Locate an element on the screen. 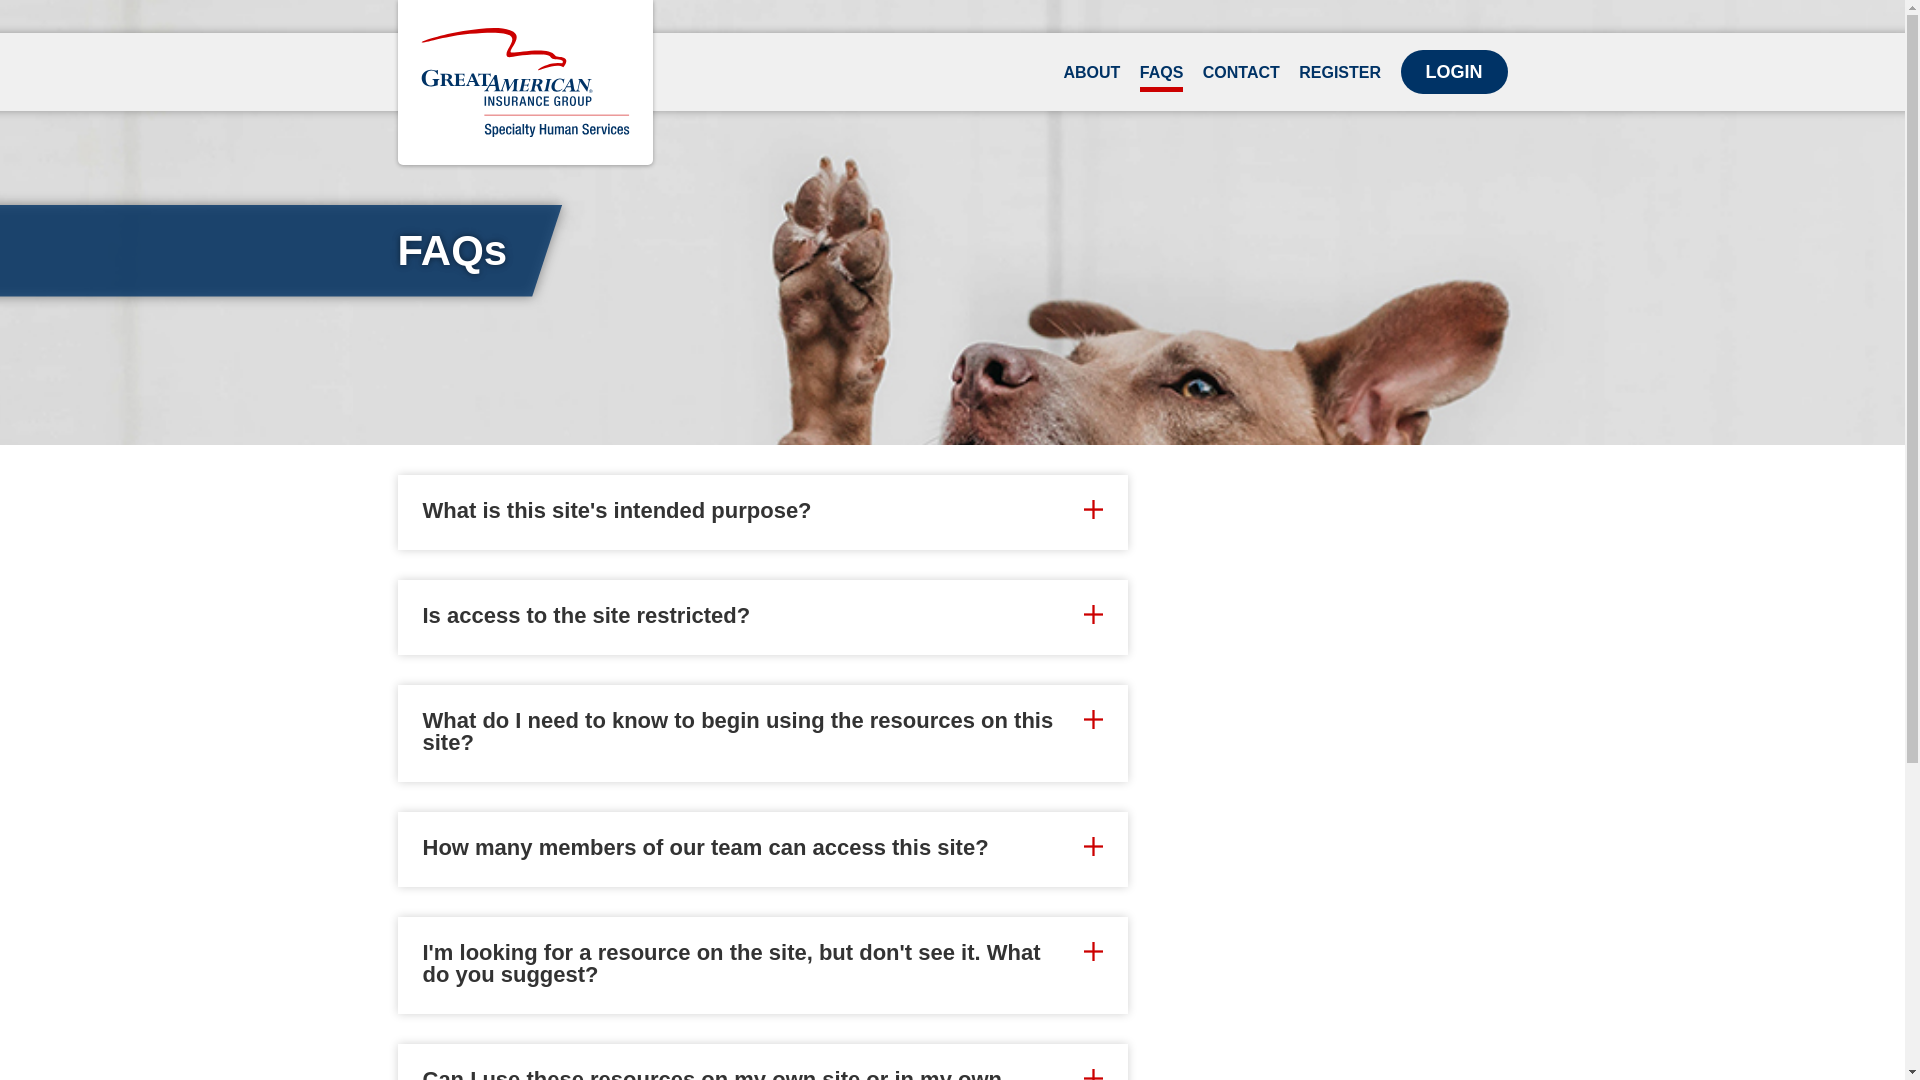 Image resolution: width=1920 pixels, height=1080 pixels. How many members of our team can access this site? is located at coordinates (762, 848).